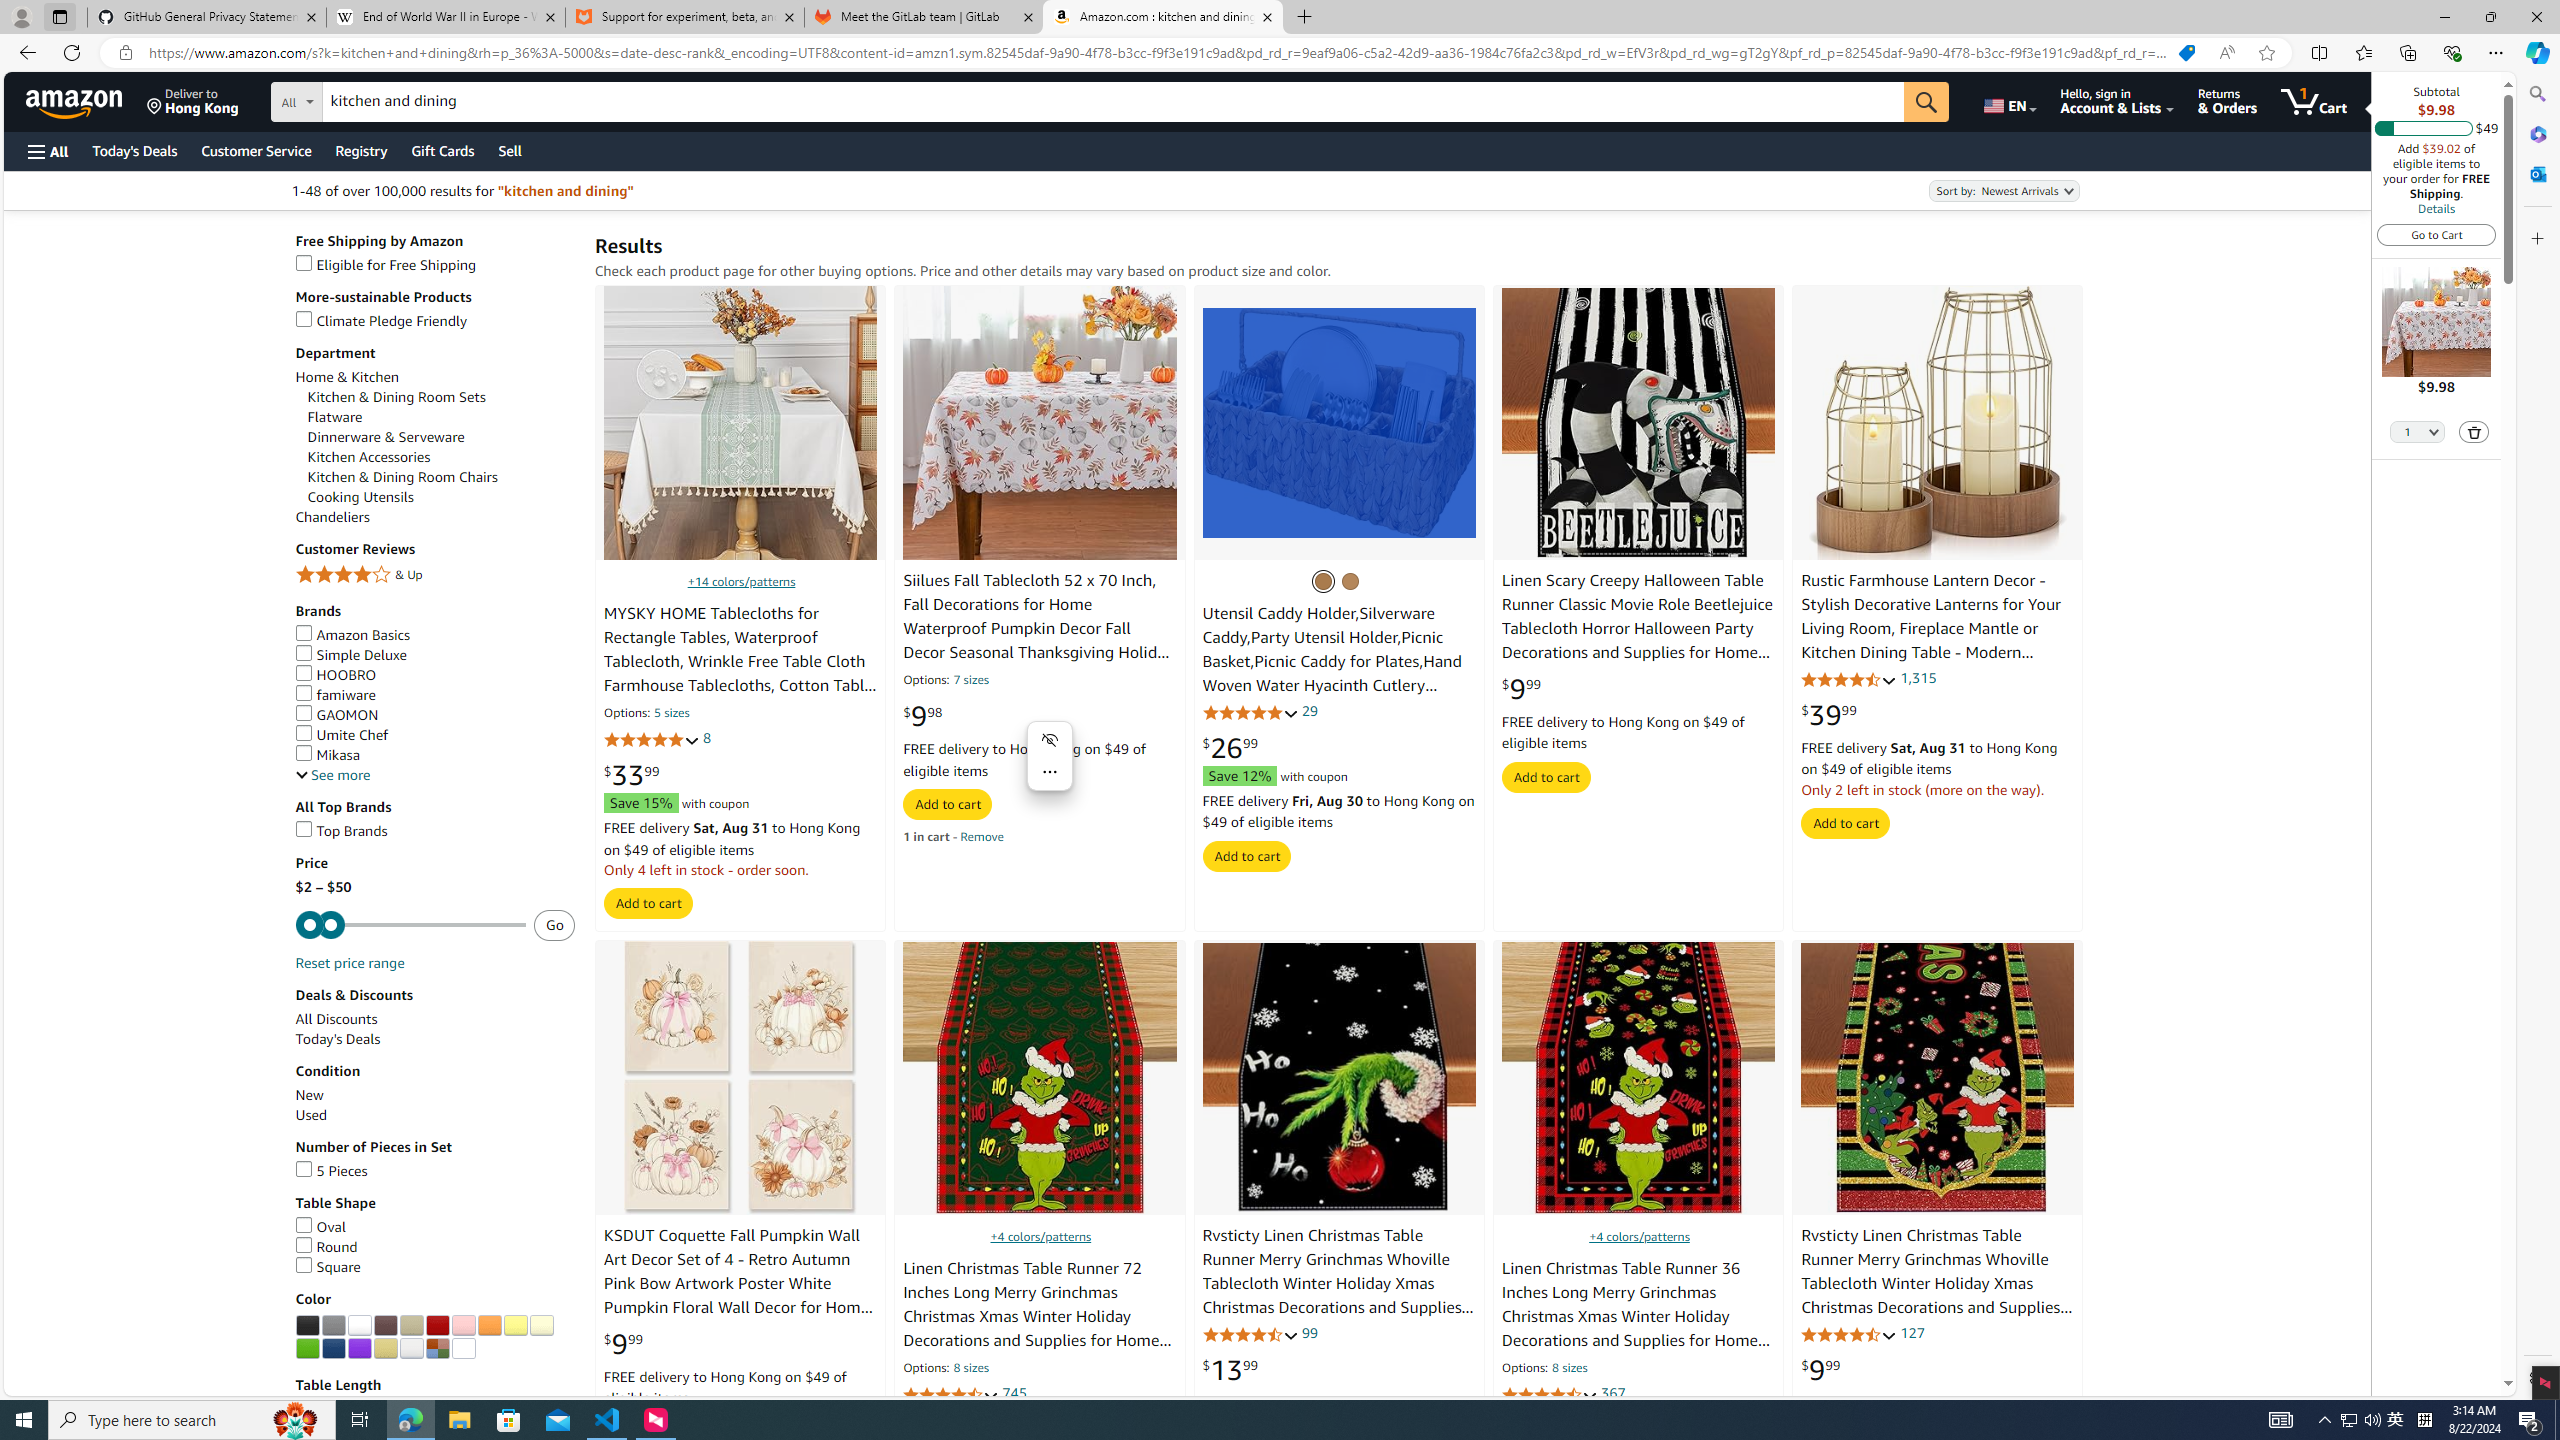 The height and width of the screenshot is (1440, 2560). I want to click on 8, so click(708, 739).